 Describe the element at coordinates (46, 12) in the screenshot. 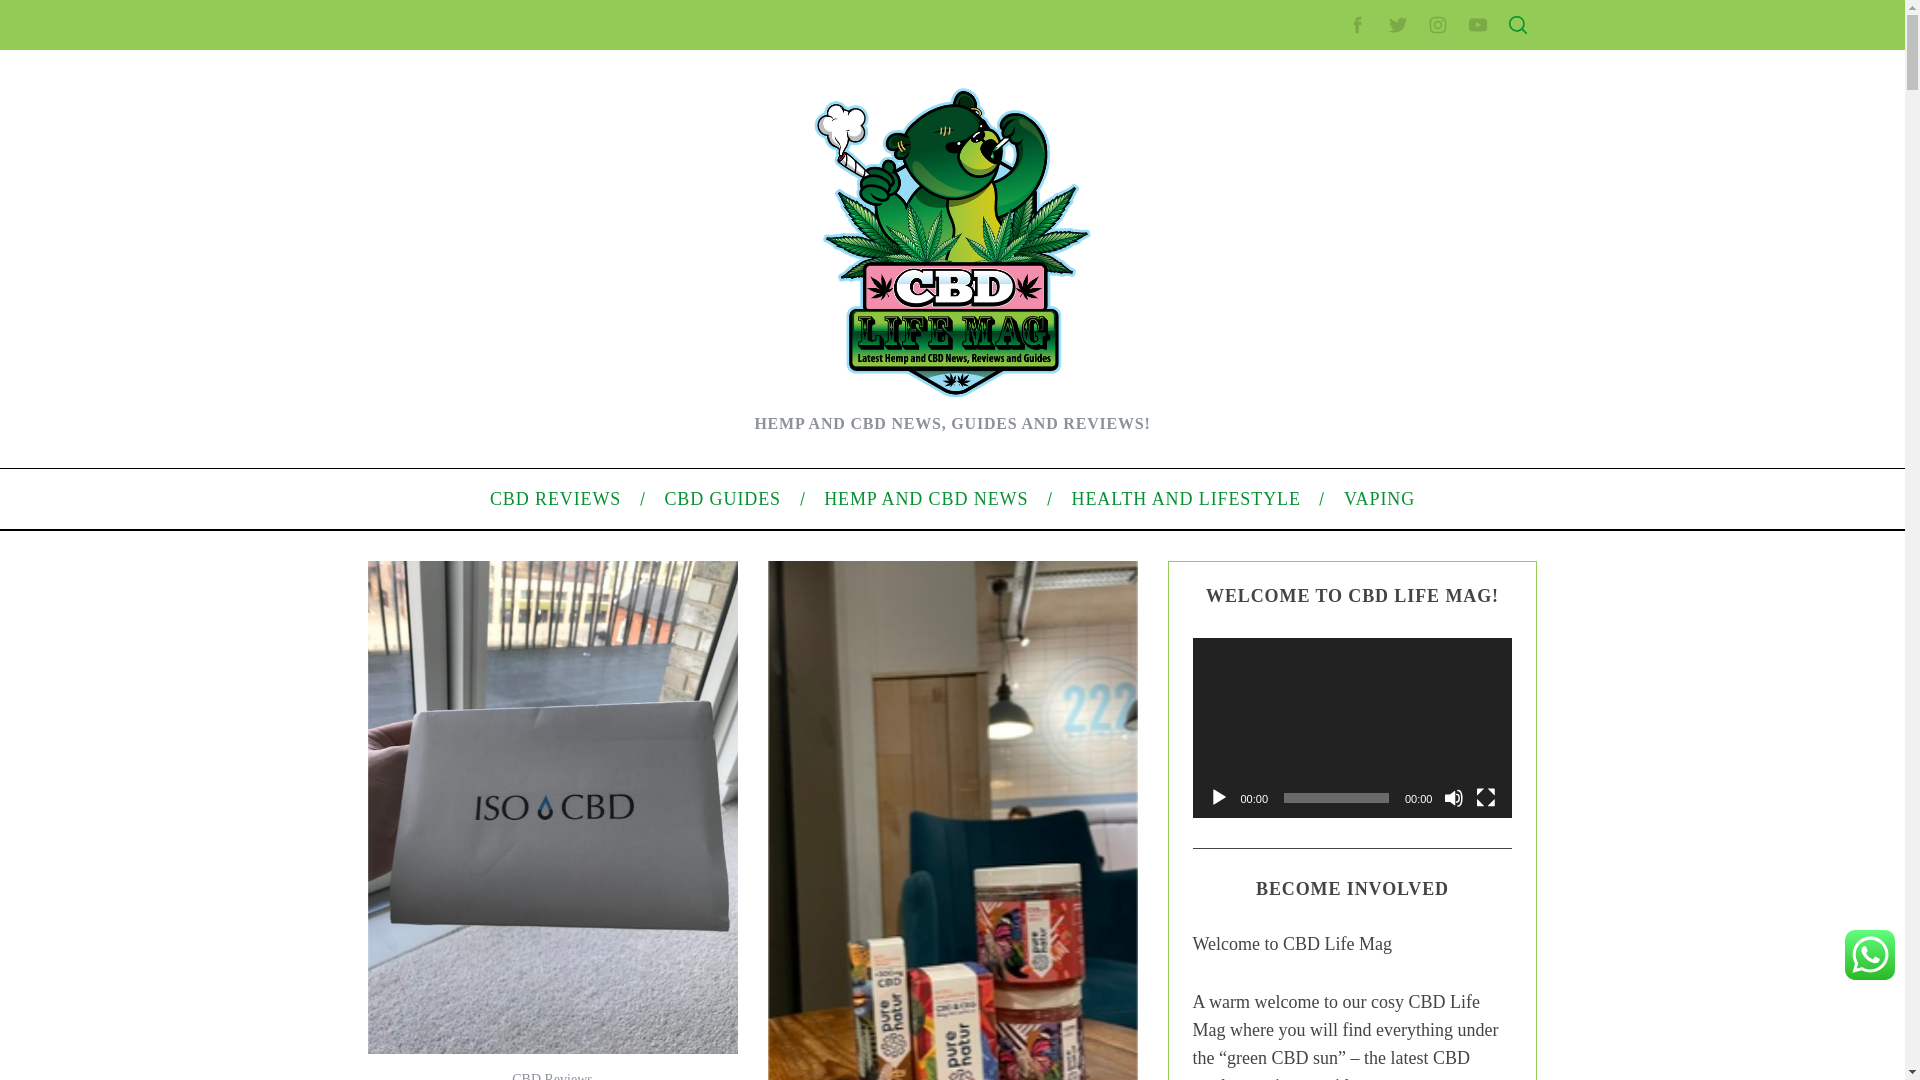

I see `Skip to content` at that location.